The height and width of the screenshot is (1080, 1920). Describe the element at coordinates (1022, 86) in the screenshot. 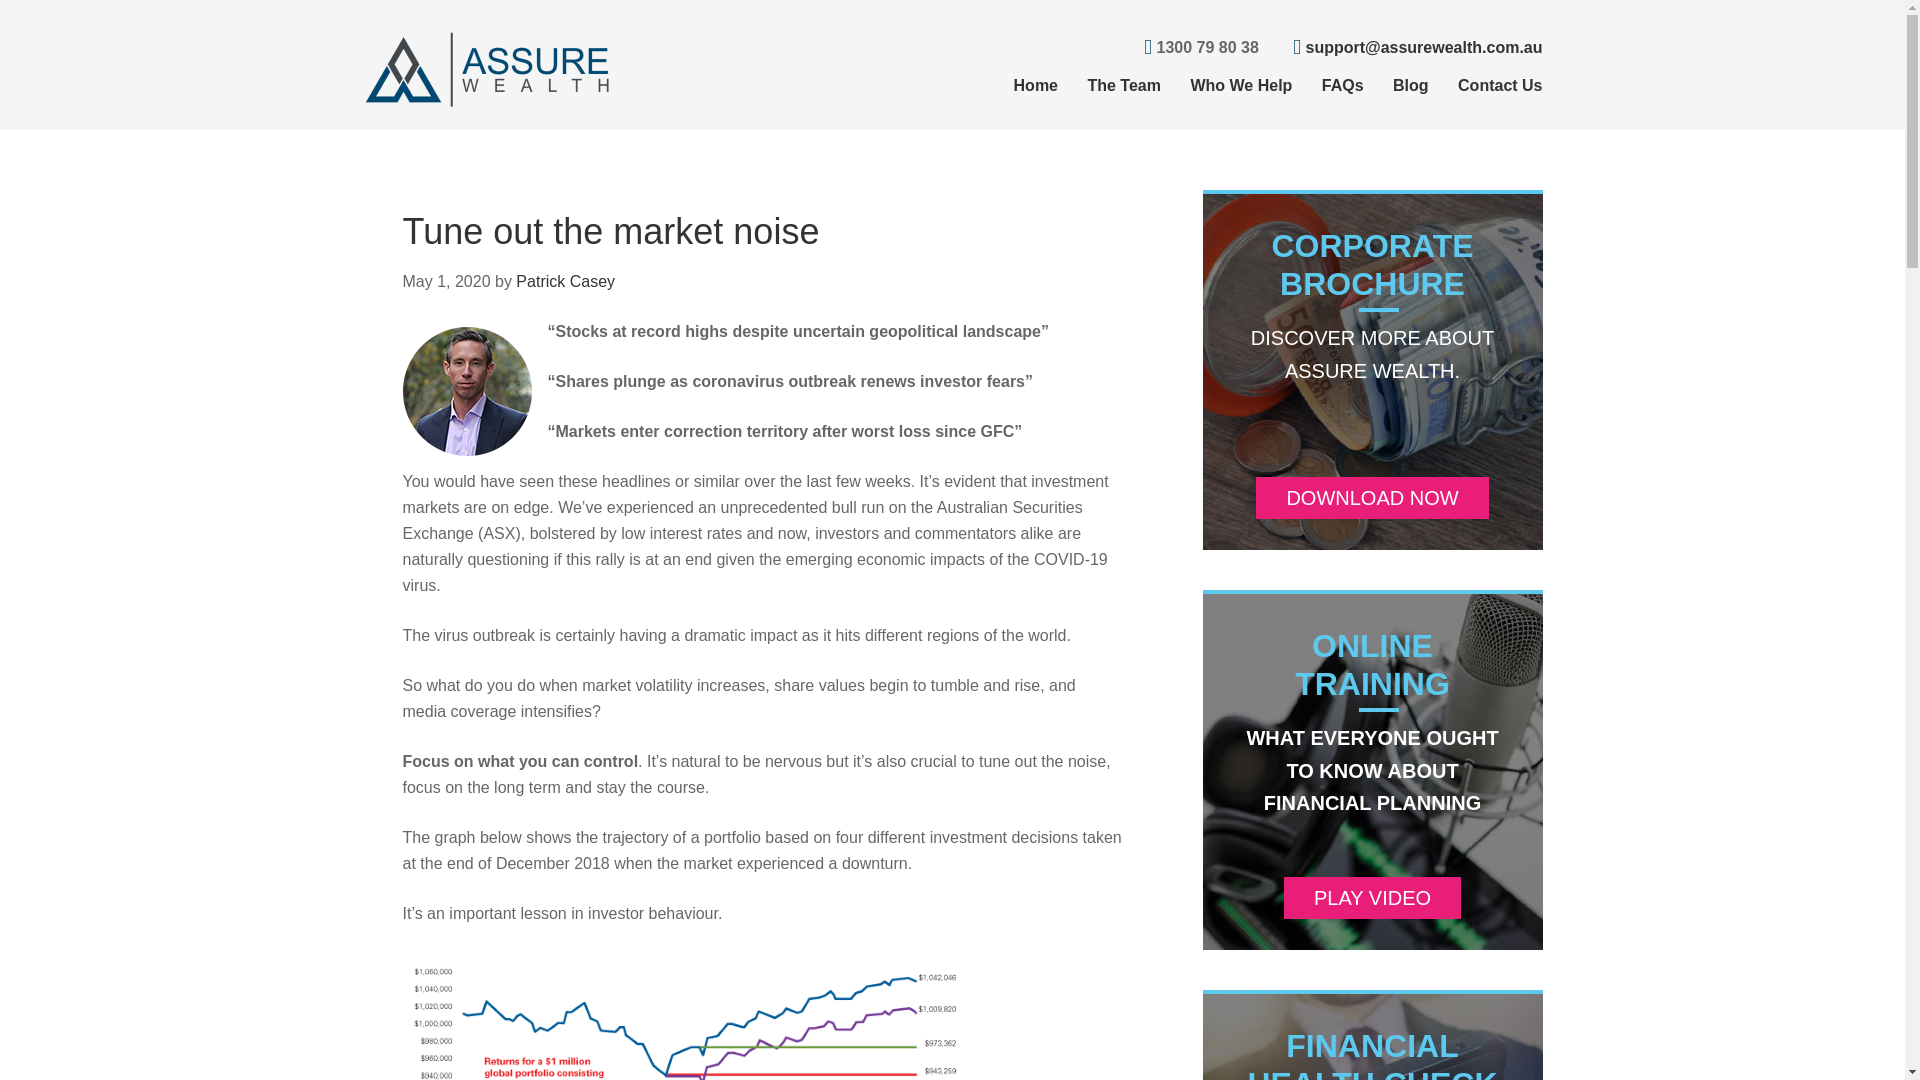

I see `Home` at that location.